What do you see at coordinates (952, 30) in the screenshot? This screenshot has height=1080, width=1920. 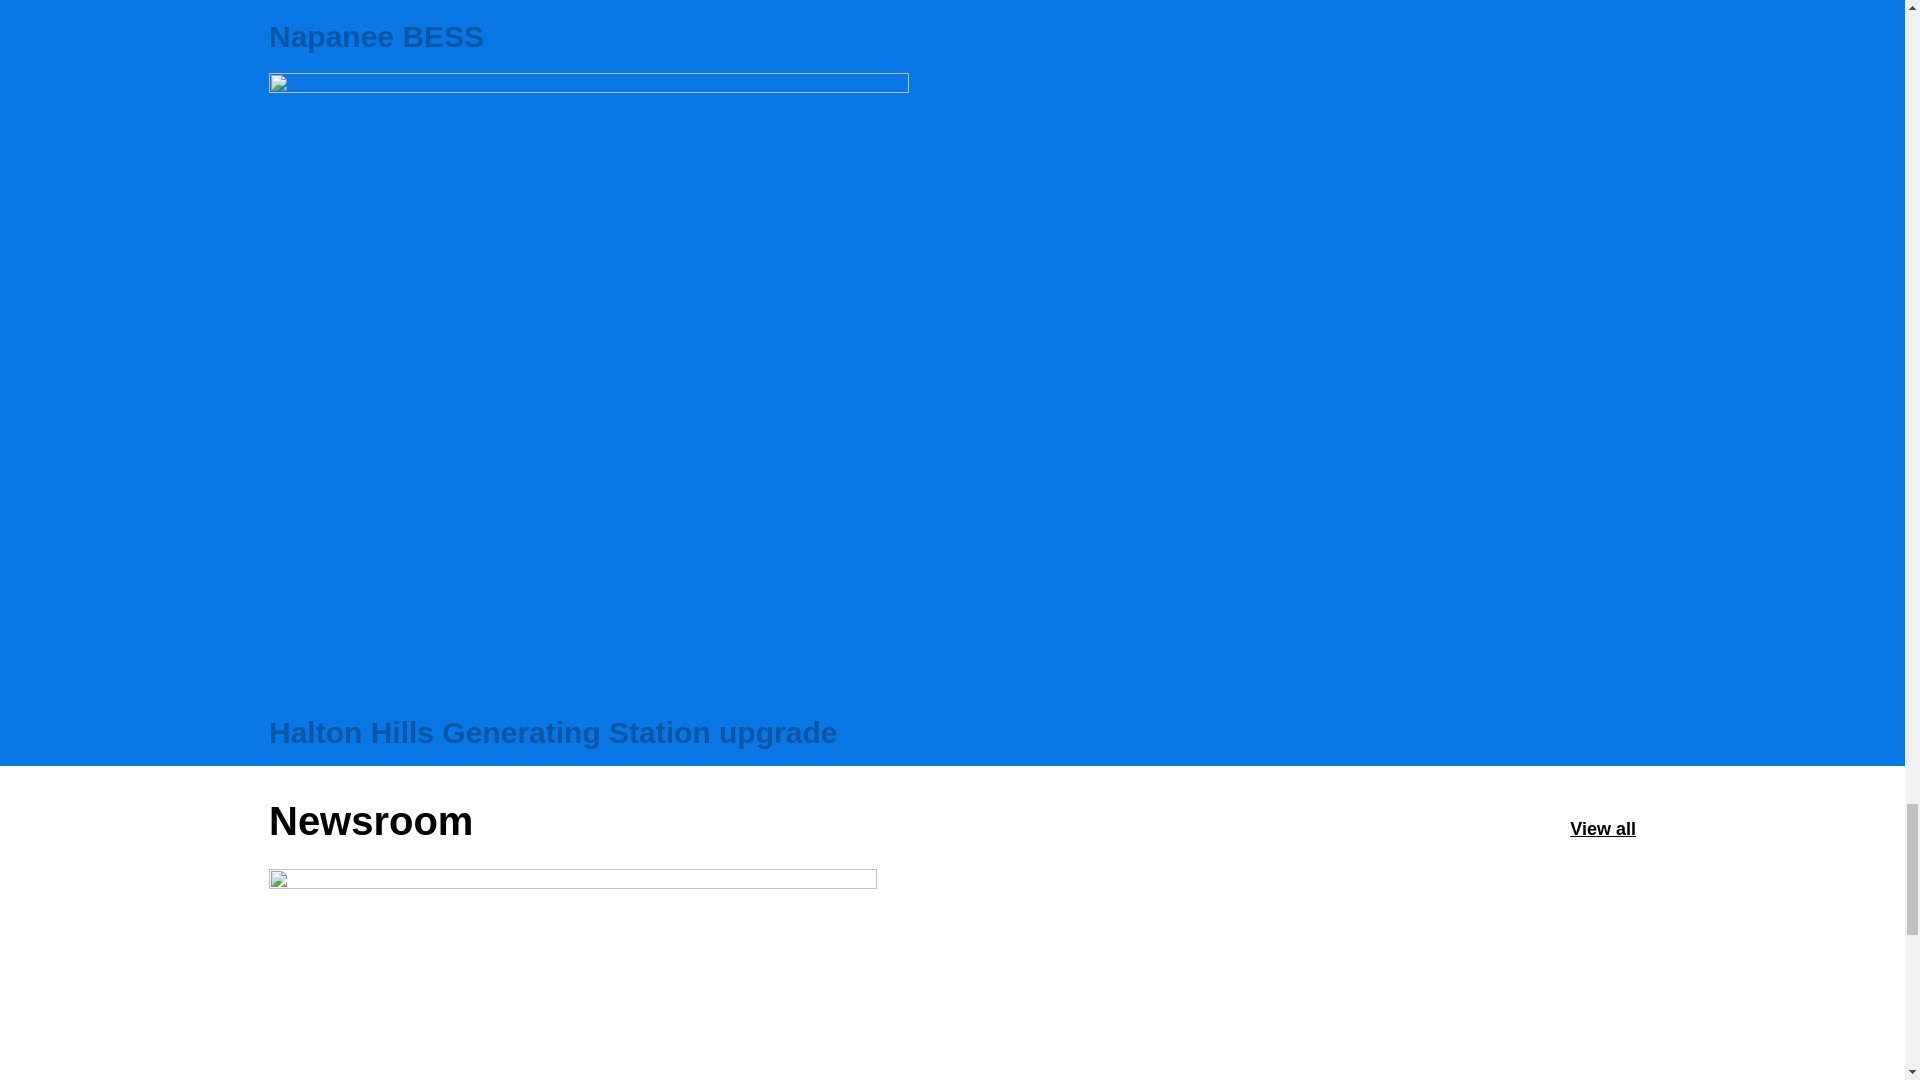 I see `Napanee BESS` at bounding box center [952, 30].